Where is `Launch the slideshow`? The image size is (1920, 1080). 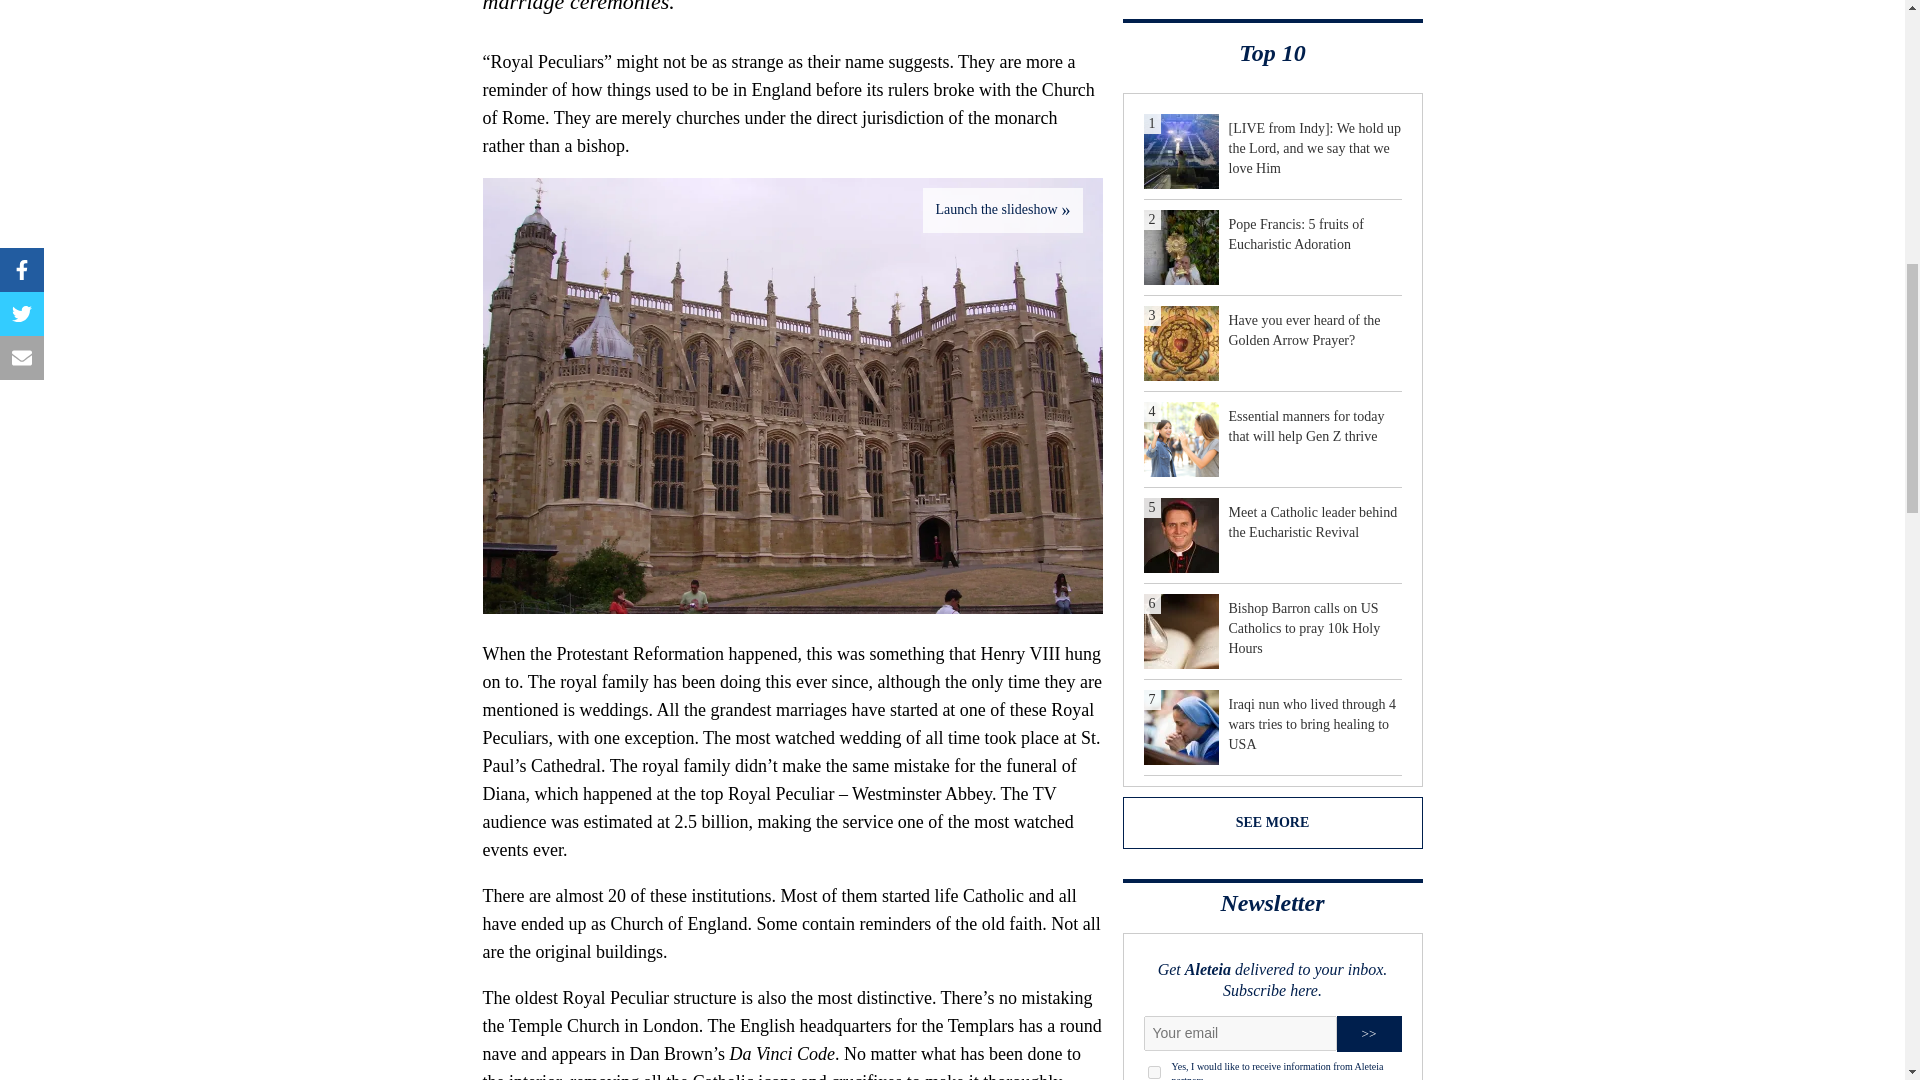
Launch the slideshow is located at coordinates (1002, 210).